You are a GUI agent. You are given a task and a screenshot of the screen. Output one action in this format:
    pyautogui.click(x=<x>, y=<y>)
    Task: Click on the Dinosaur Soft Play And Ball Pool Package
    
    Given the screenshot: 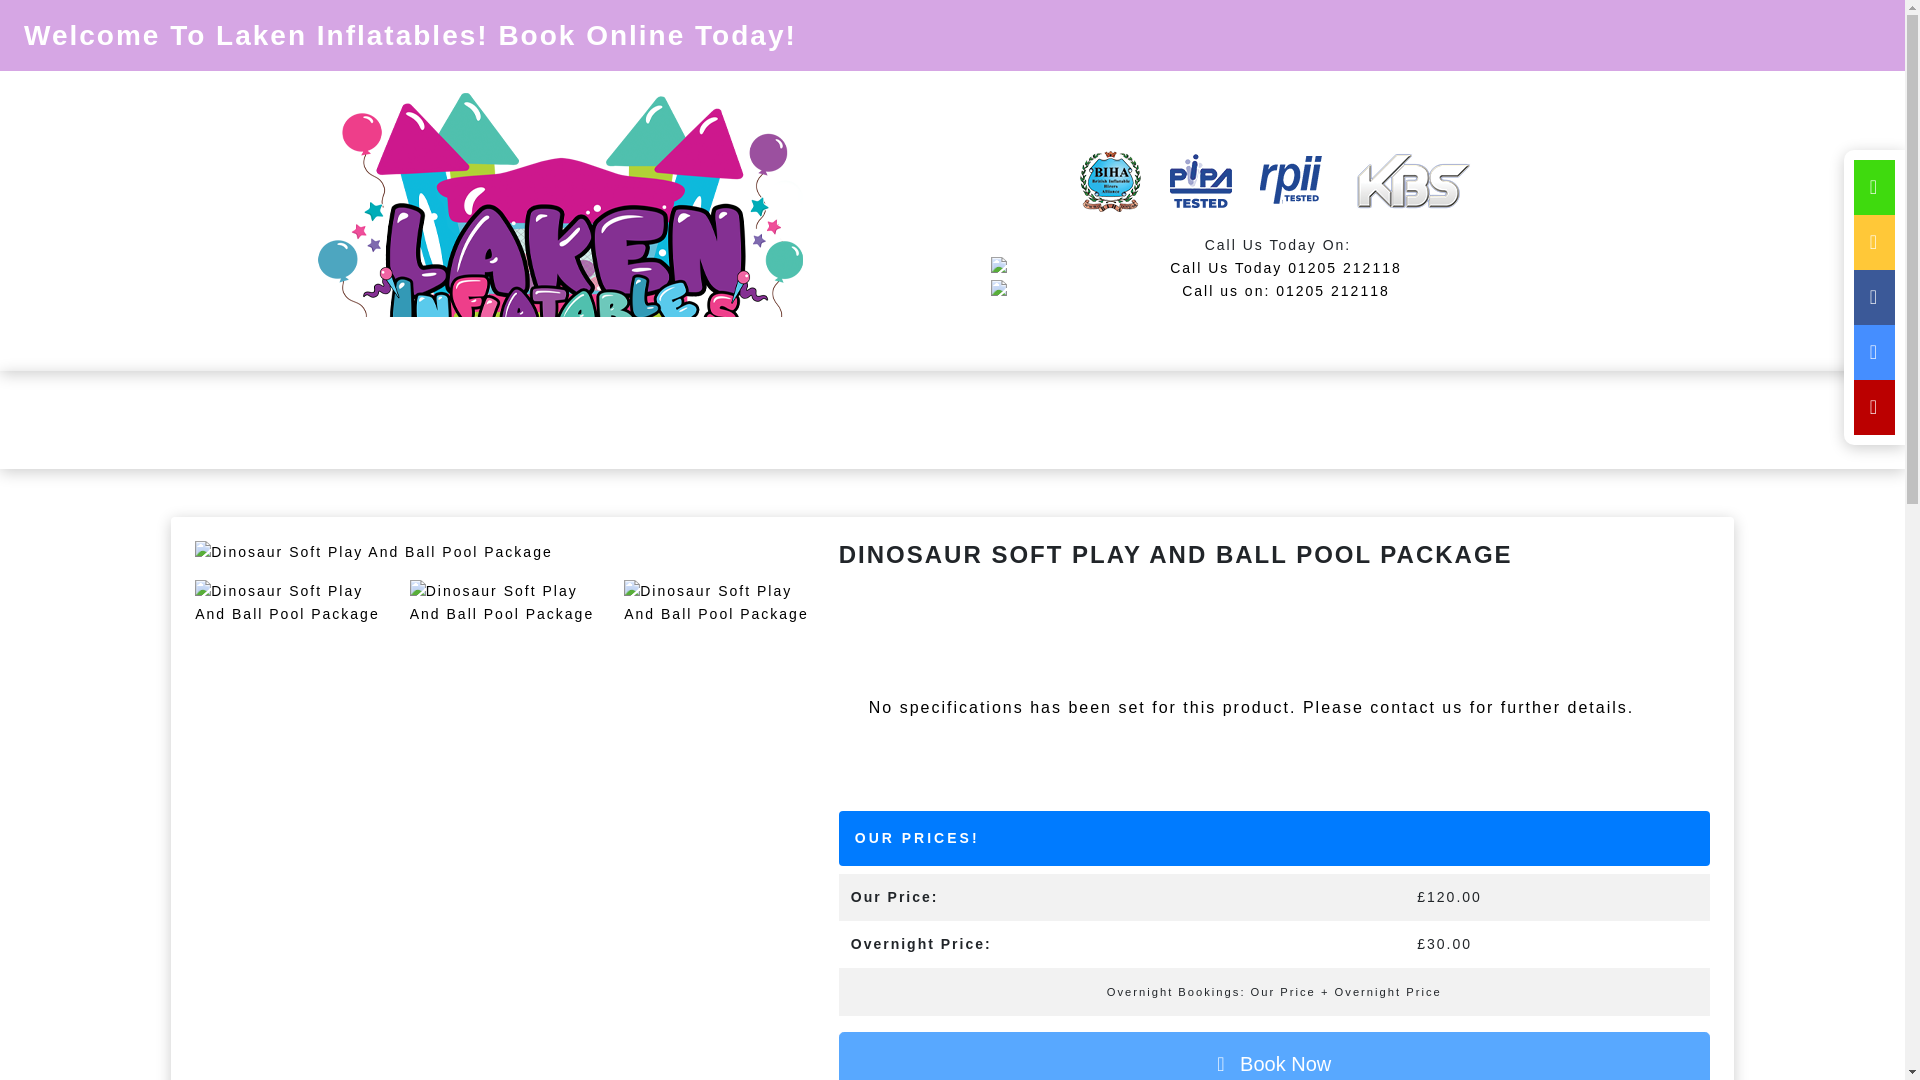 What is the action you would take?
    pyautogui.click(x=502, y=552)
    